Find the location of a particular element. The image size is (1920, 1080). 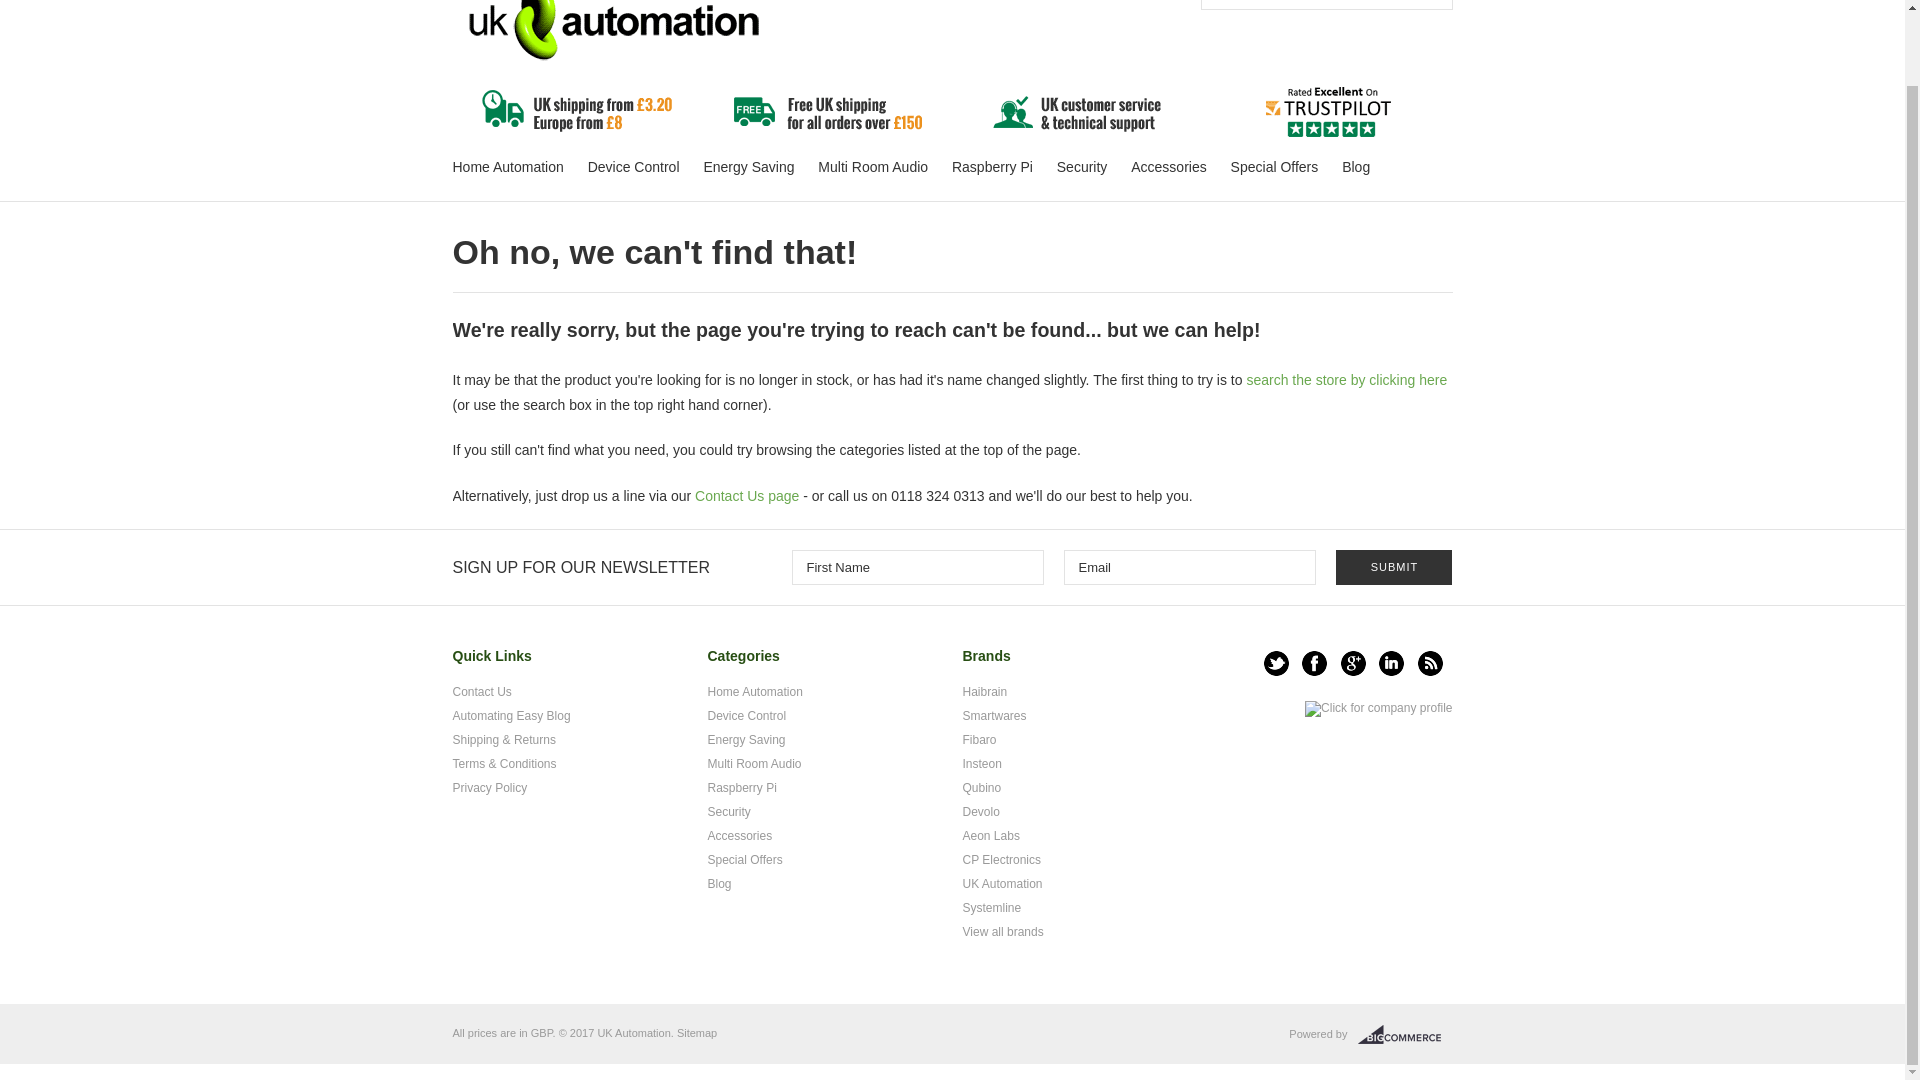

British Pounds is located at coordinates (542, 1032).